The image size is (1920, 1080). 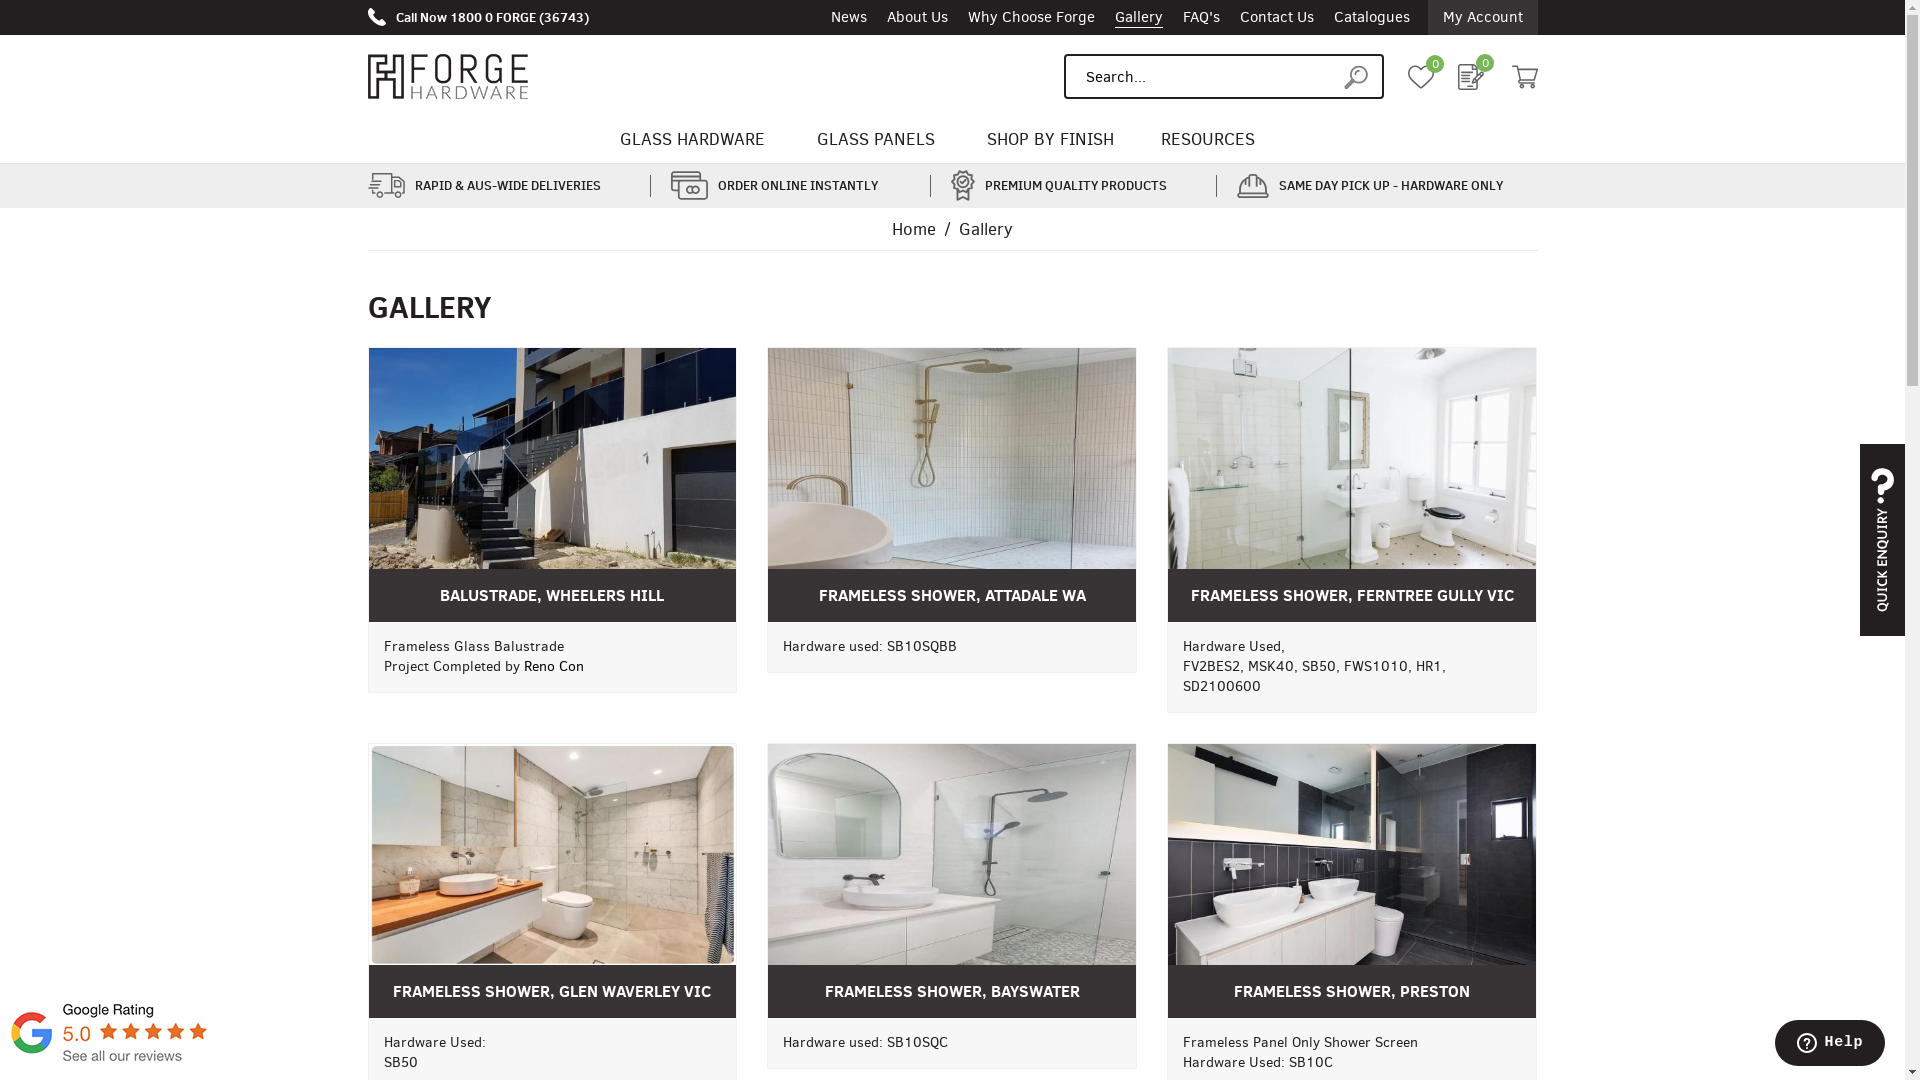 What do you see at coordinates (1352, 485) in the screenshot?
I see `FRAMELESS SHOWER, FERNTREE GULLY VIC` at bounding box center [1352, 485].